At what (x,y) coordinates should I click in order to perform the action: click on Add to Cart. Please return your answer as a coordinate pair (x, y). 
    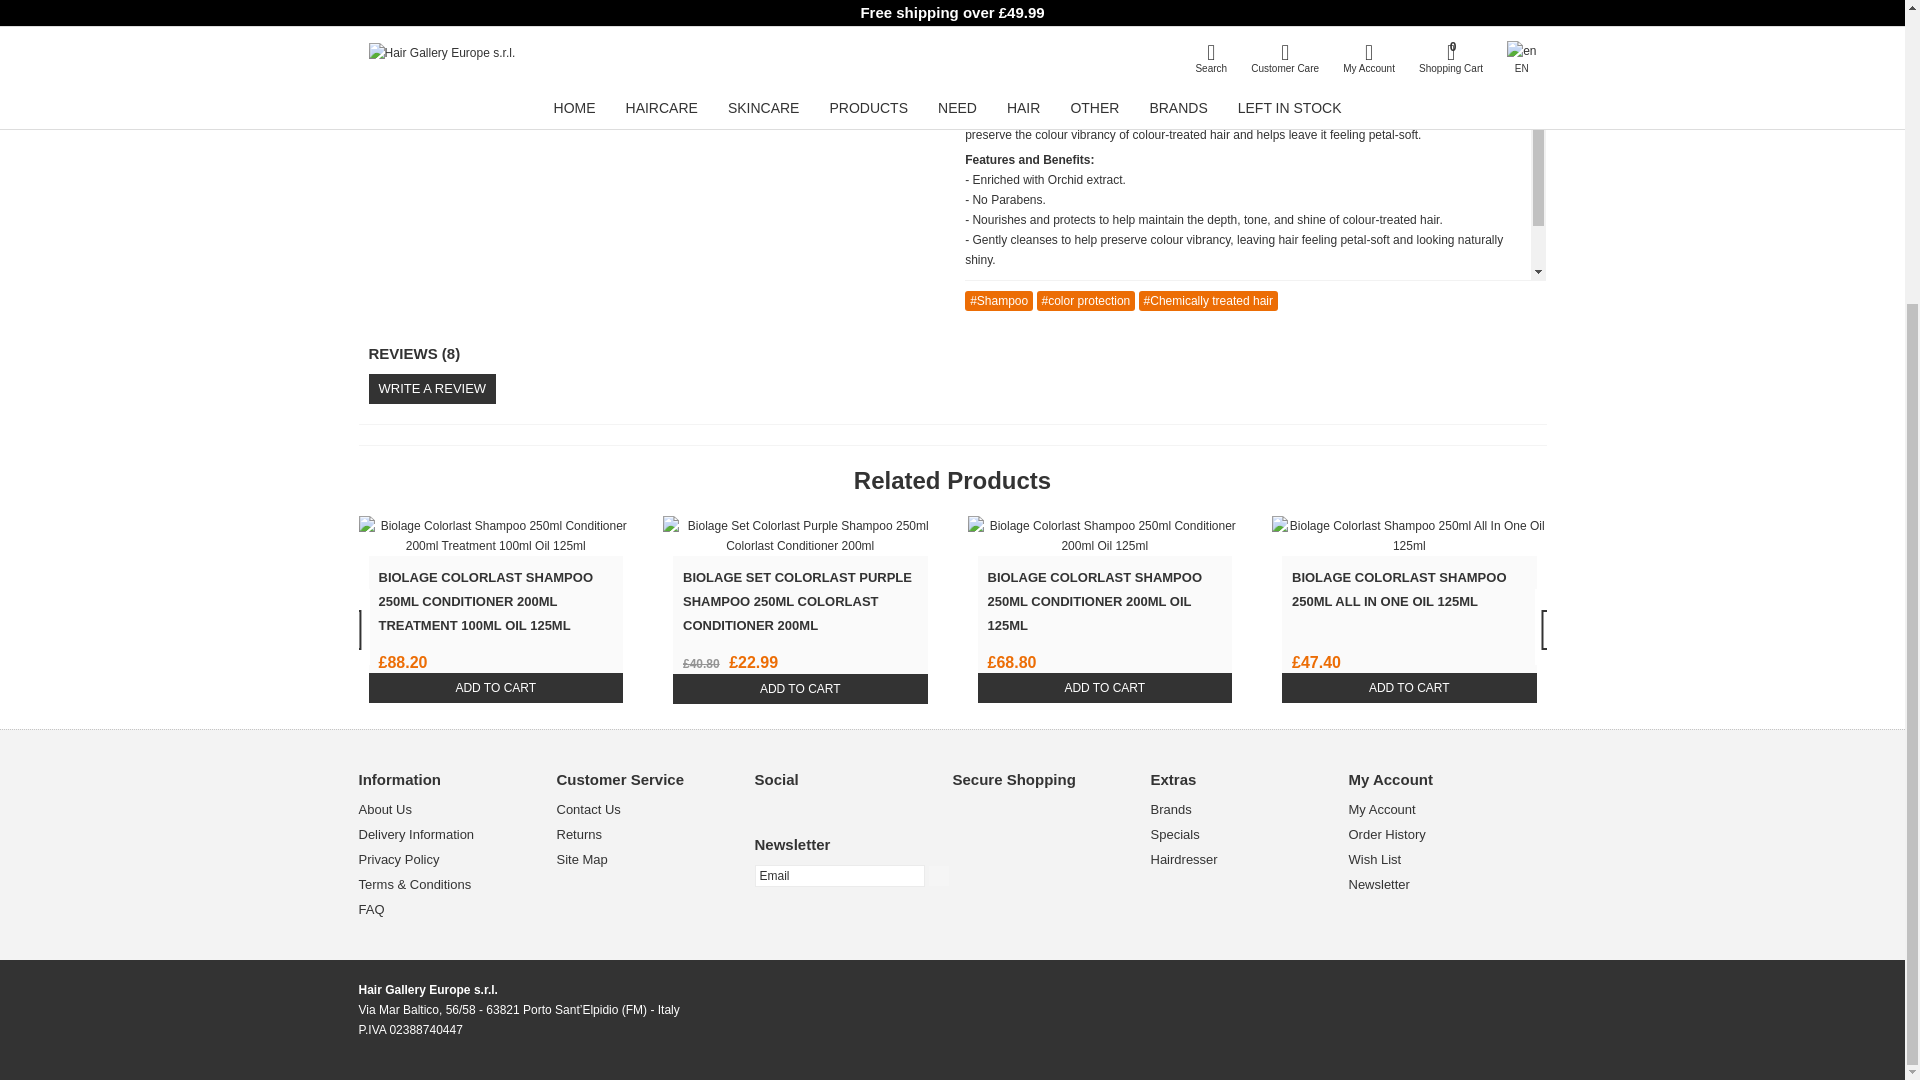
    Looking at the image, I should click on (800, 688).